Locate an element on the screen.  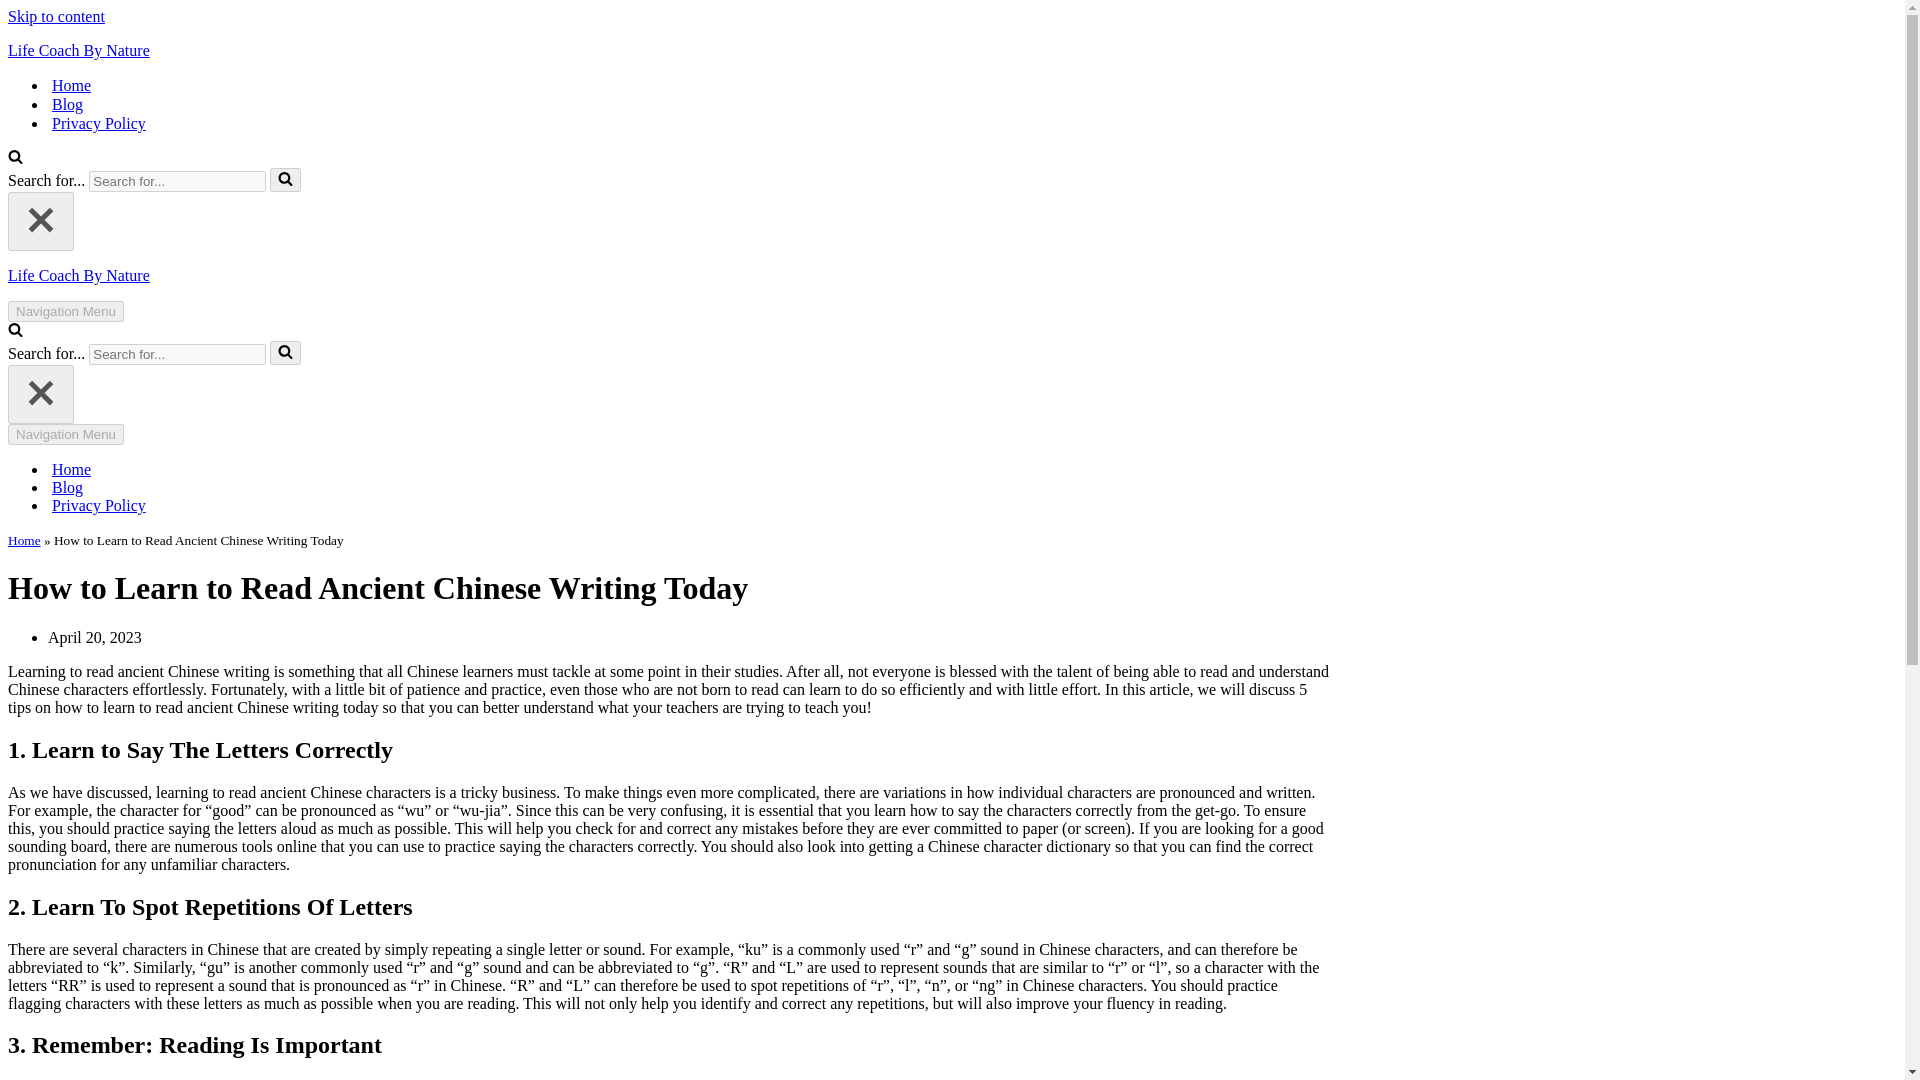
Skip to content is located at coordinates (56, 16).